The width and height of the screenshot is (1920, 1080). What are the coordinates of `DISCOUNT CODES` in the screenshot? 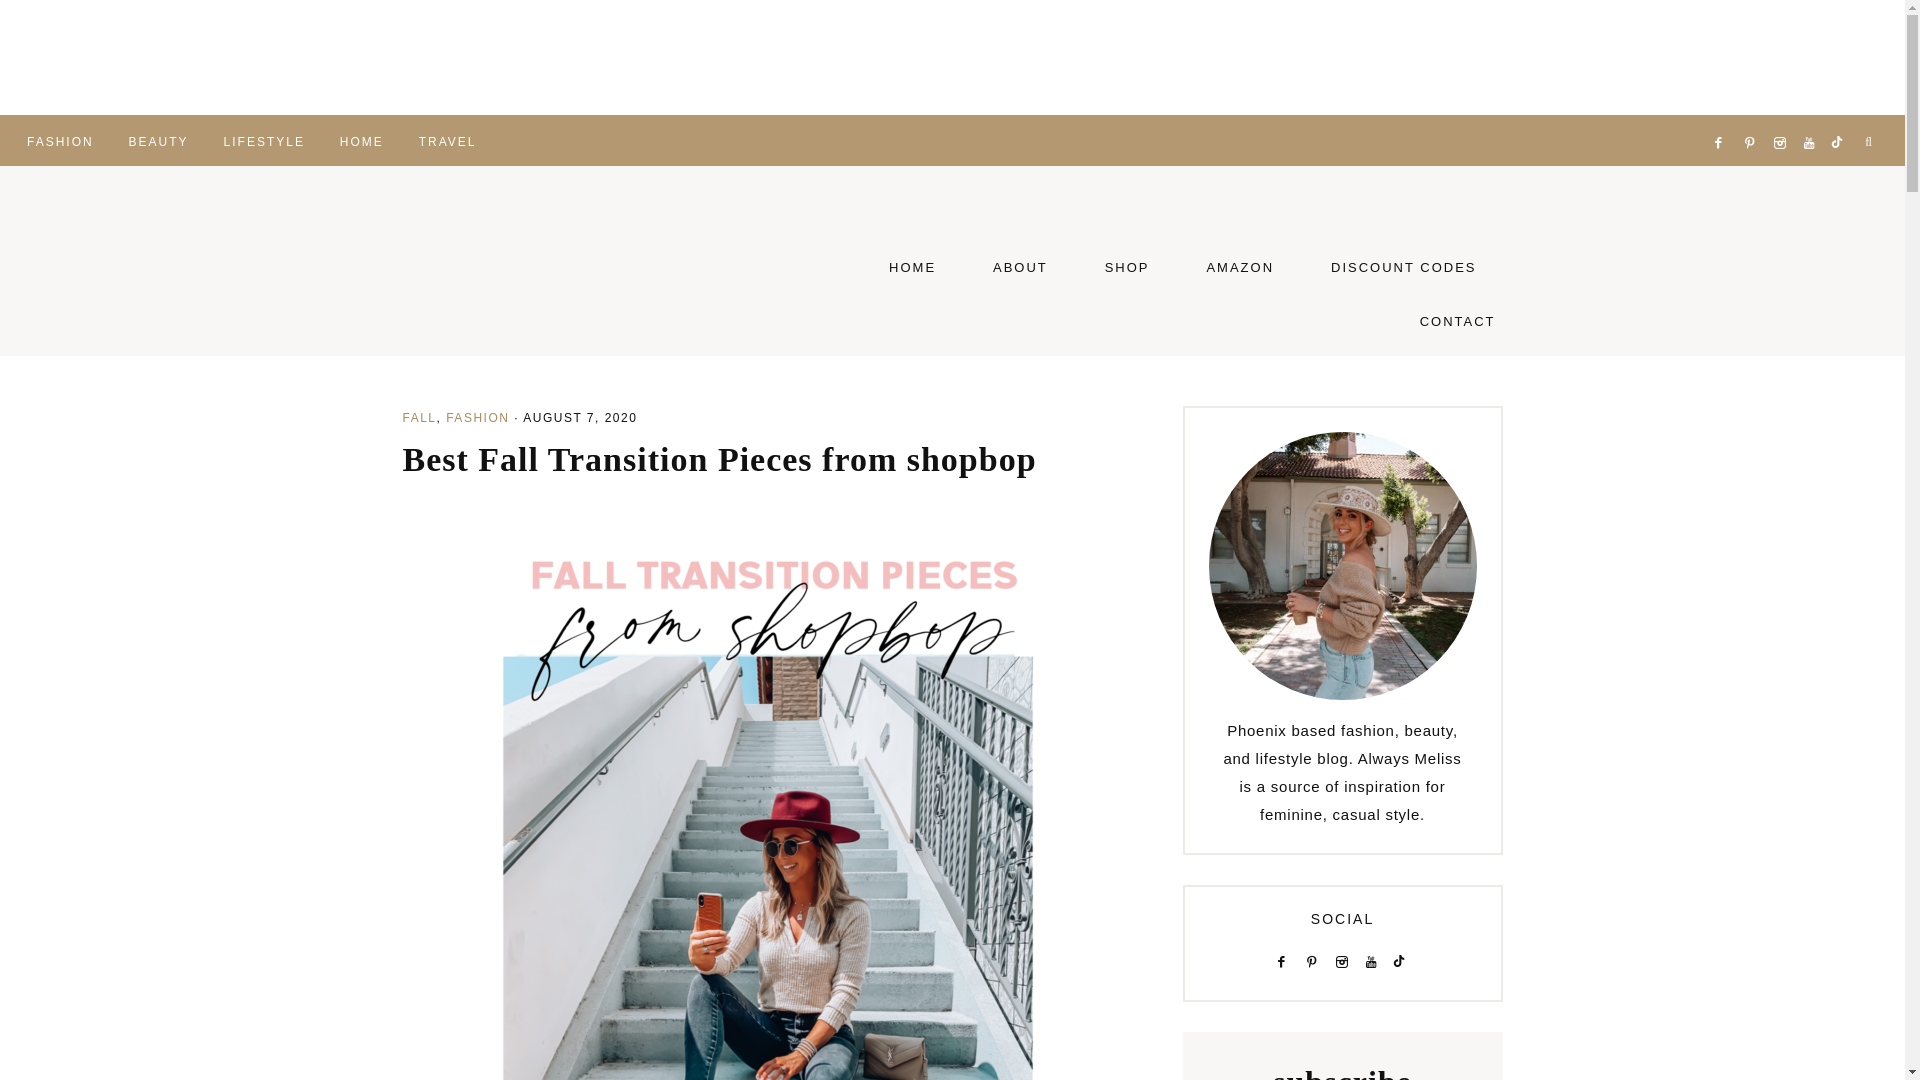 It's located at (1404, 266).